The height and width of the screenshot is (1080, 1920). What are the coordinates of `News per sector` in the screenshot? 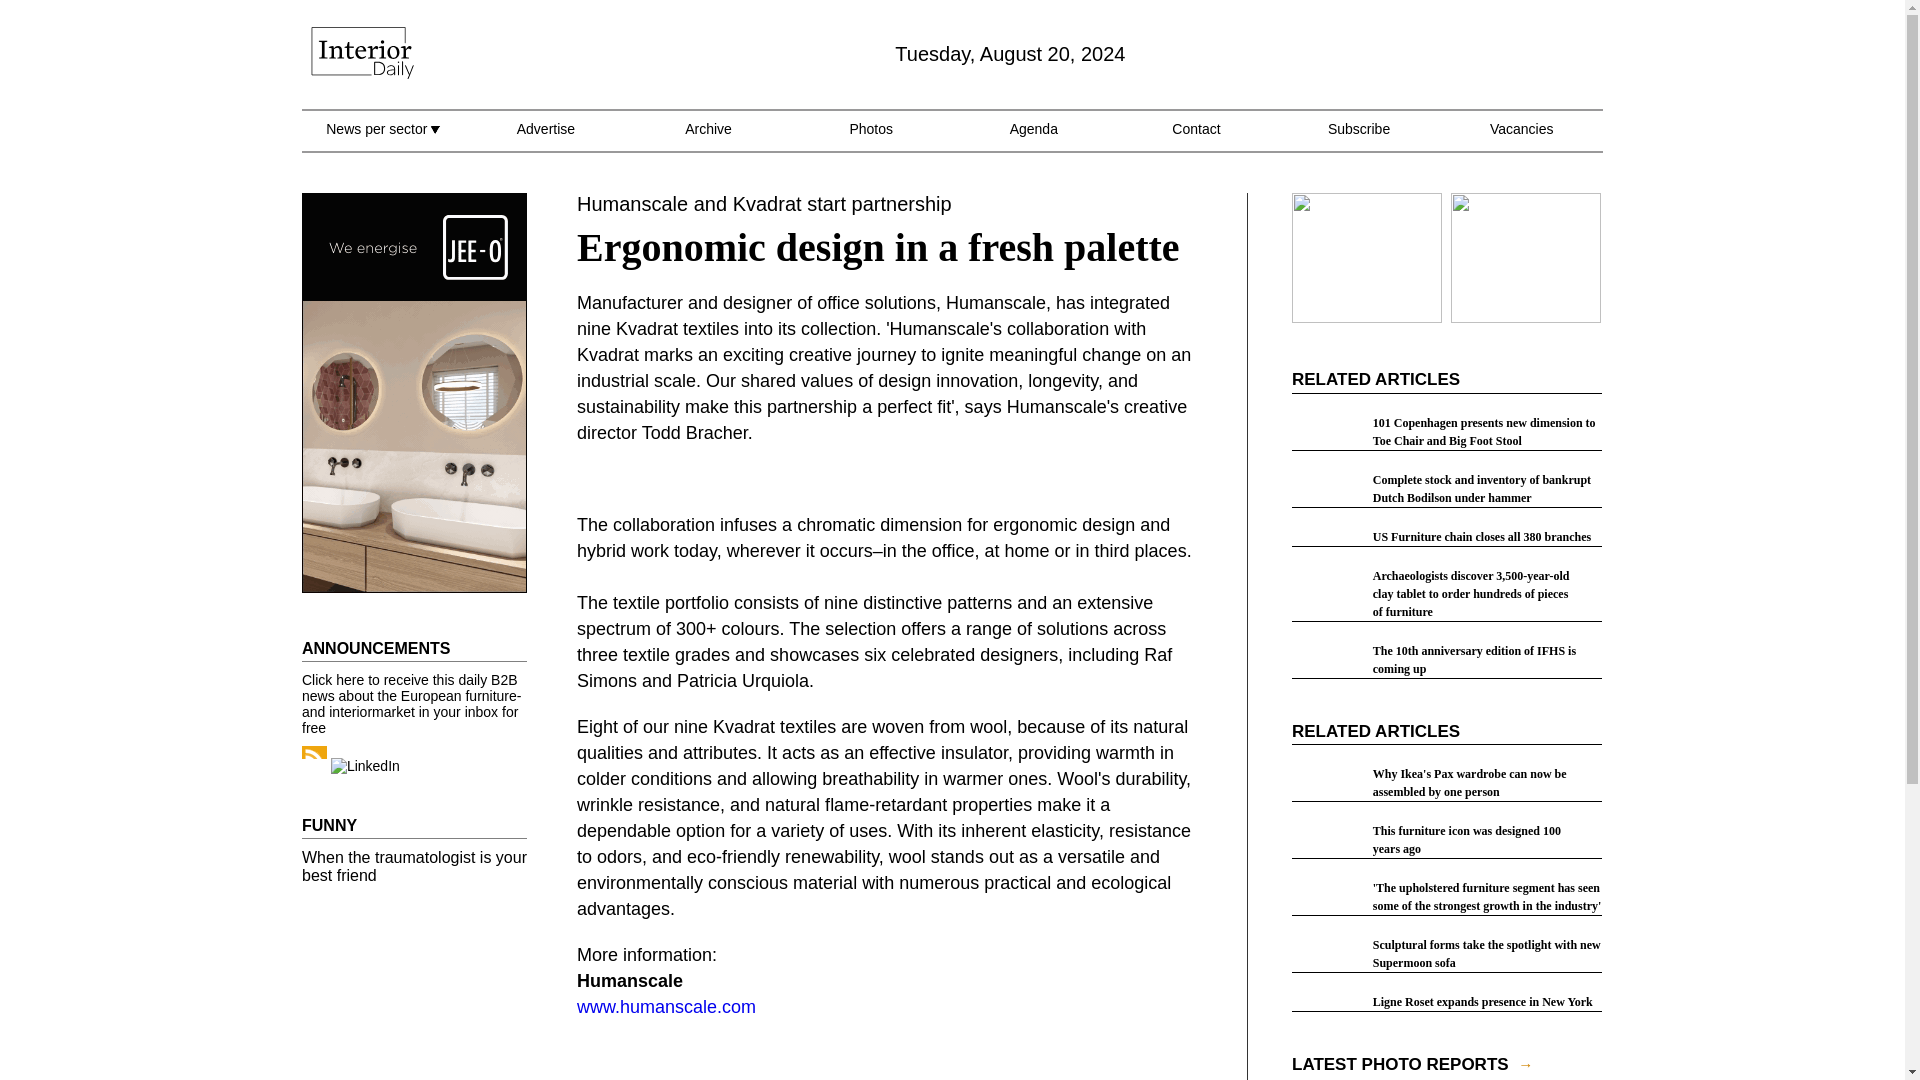 It's located at (382, 140).